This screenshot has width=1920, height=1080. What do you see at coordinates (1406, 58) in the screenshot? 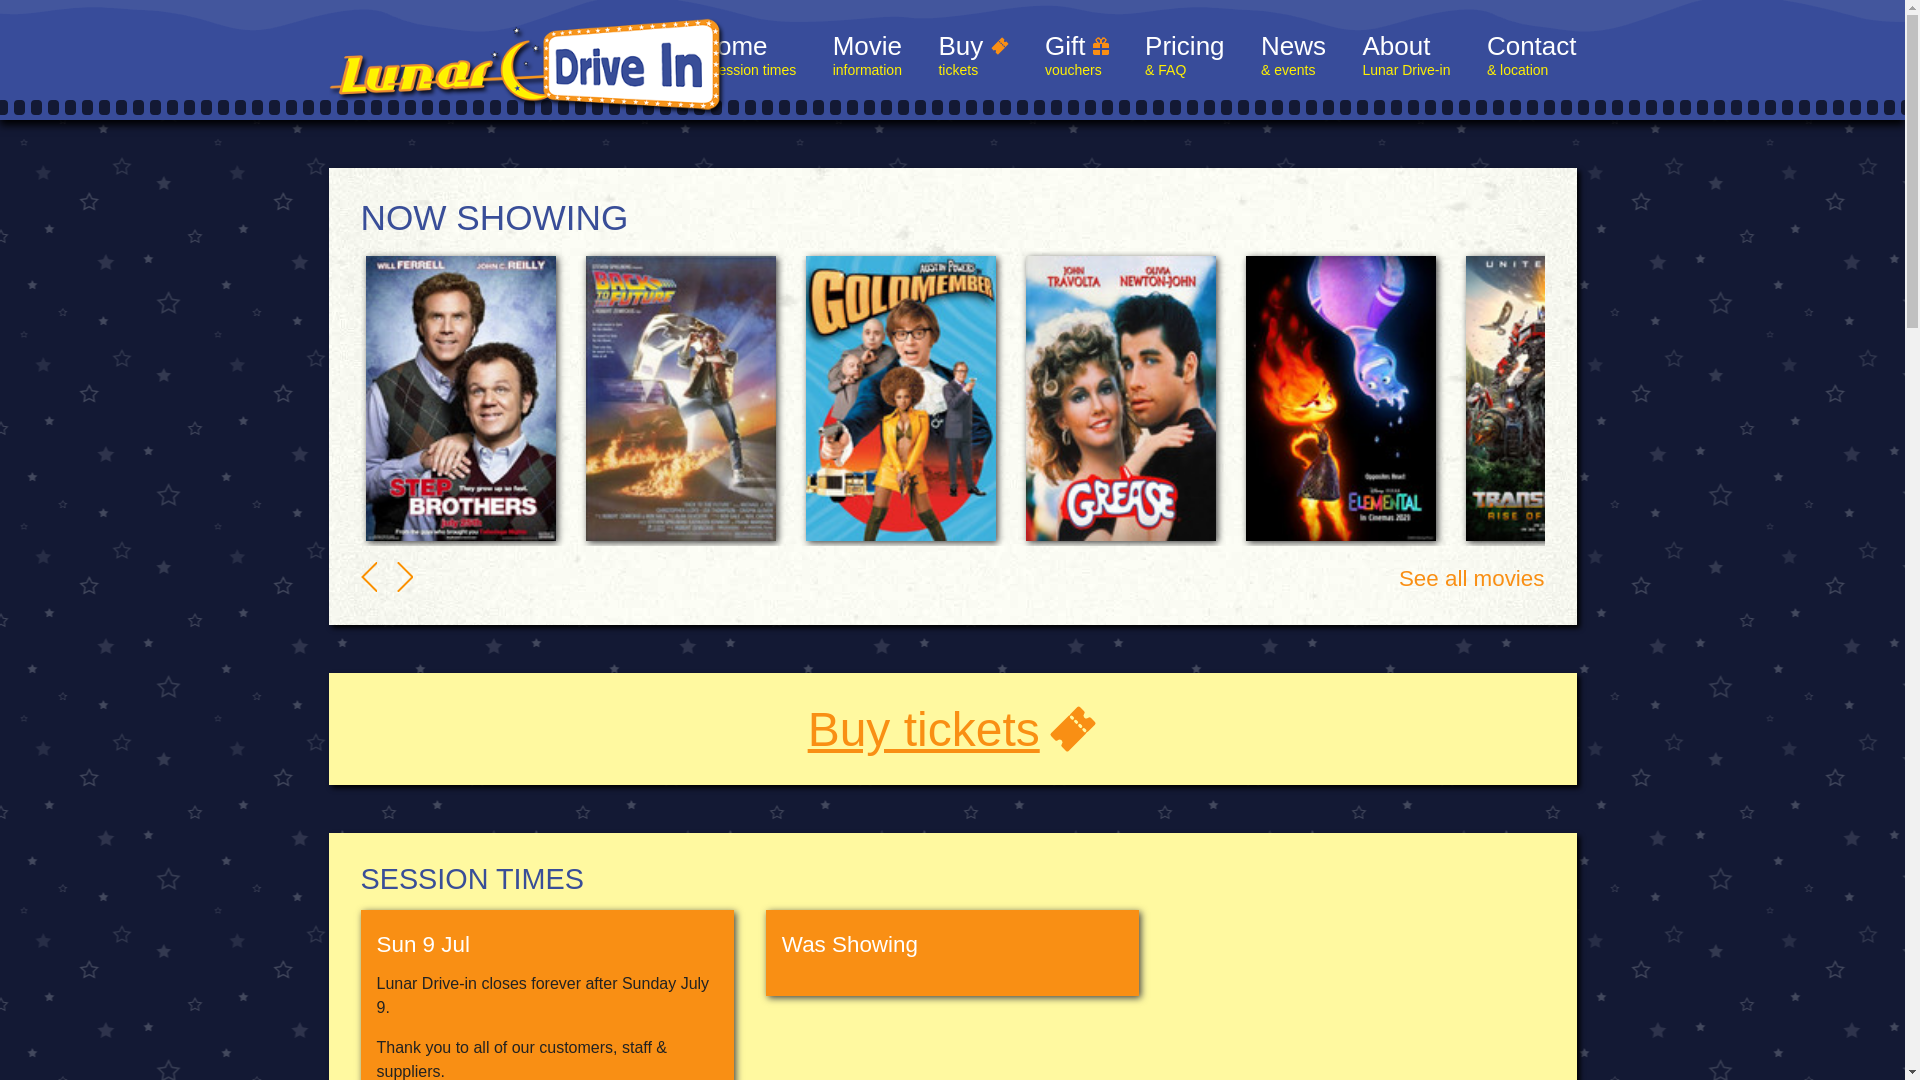
I see `About
Lunar Drive-in` at bounding box center [1406, 58].